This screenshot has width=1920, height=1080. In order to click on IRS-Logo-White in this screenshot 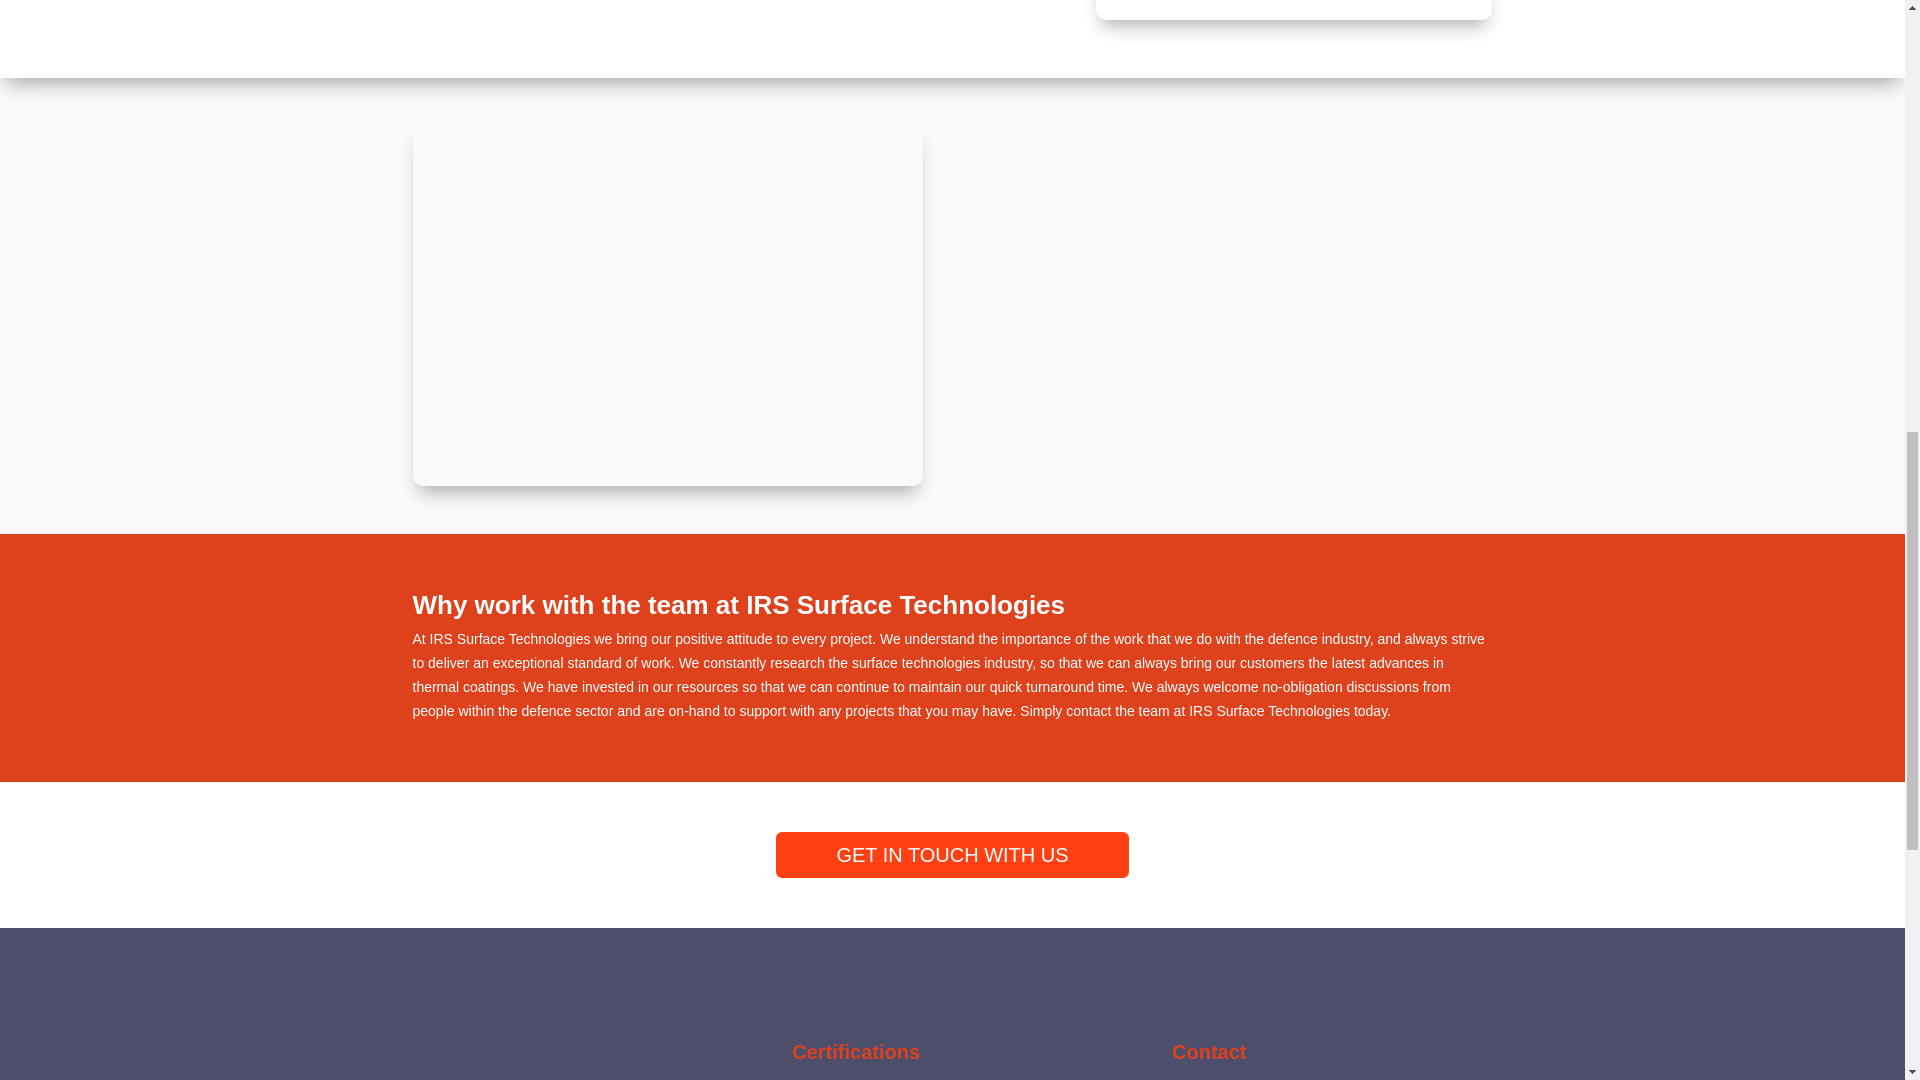, I will do `click(572, 1061)`.